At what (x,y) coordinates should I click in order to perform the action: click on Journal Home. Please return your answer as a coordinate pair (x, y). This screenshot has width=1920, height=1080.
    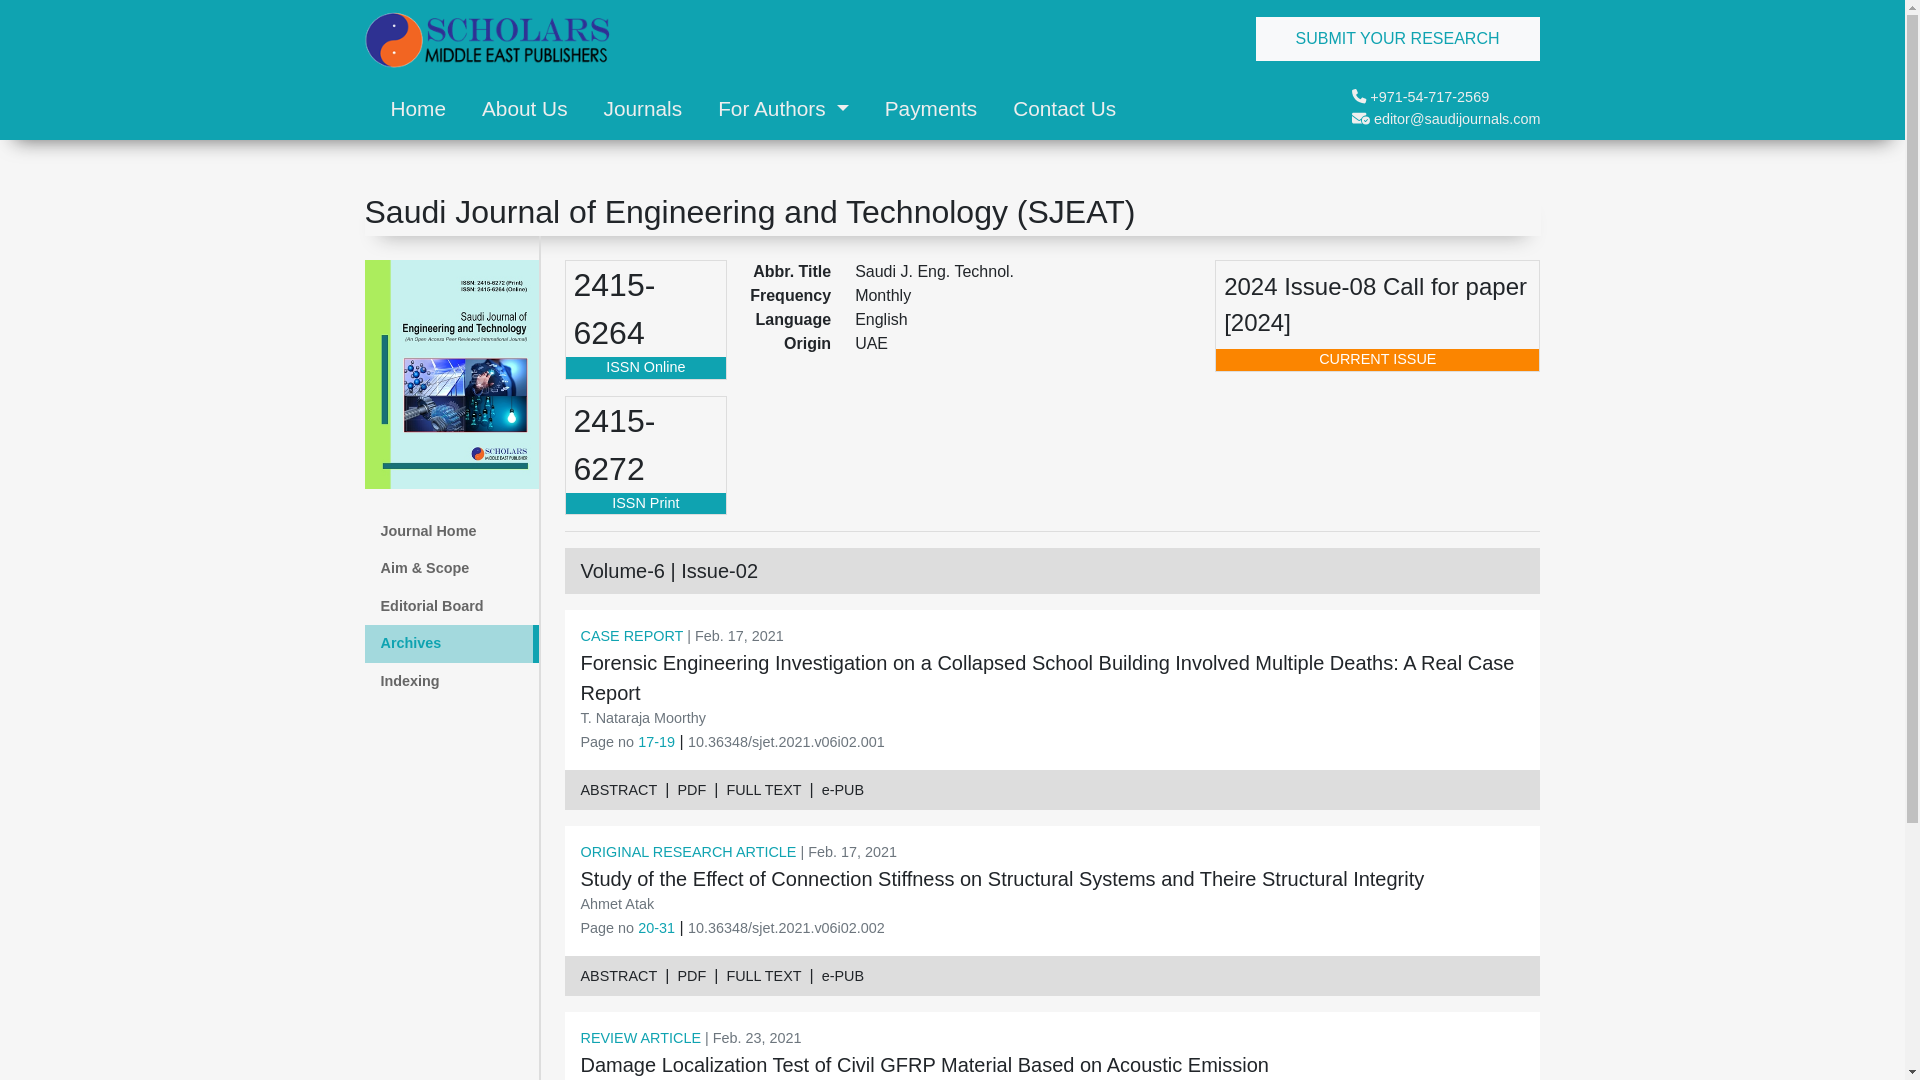
    Looking at the image, I should click on (450, 532).